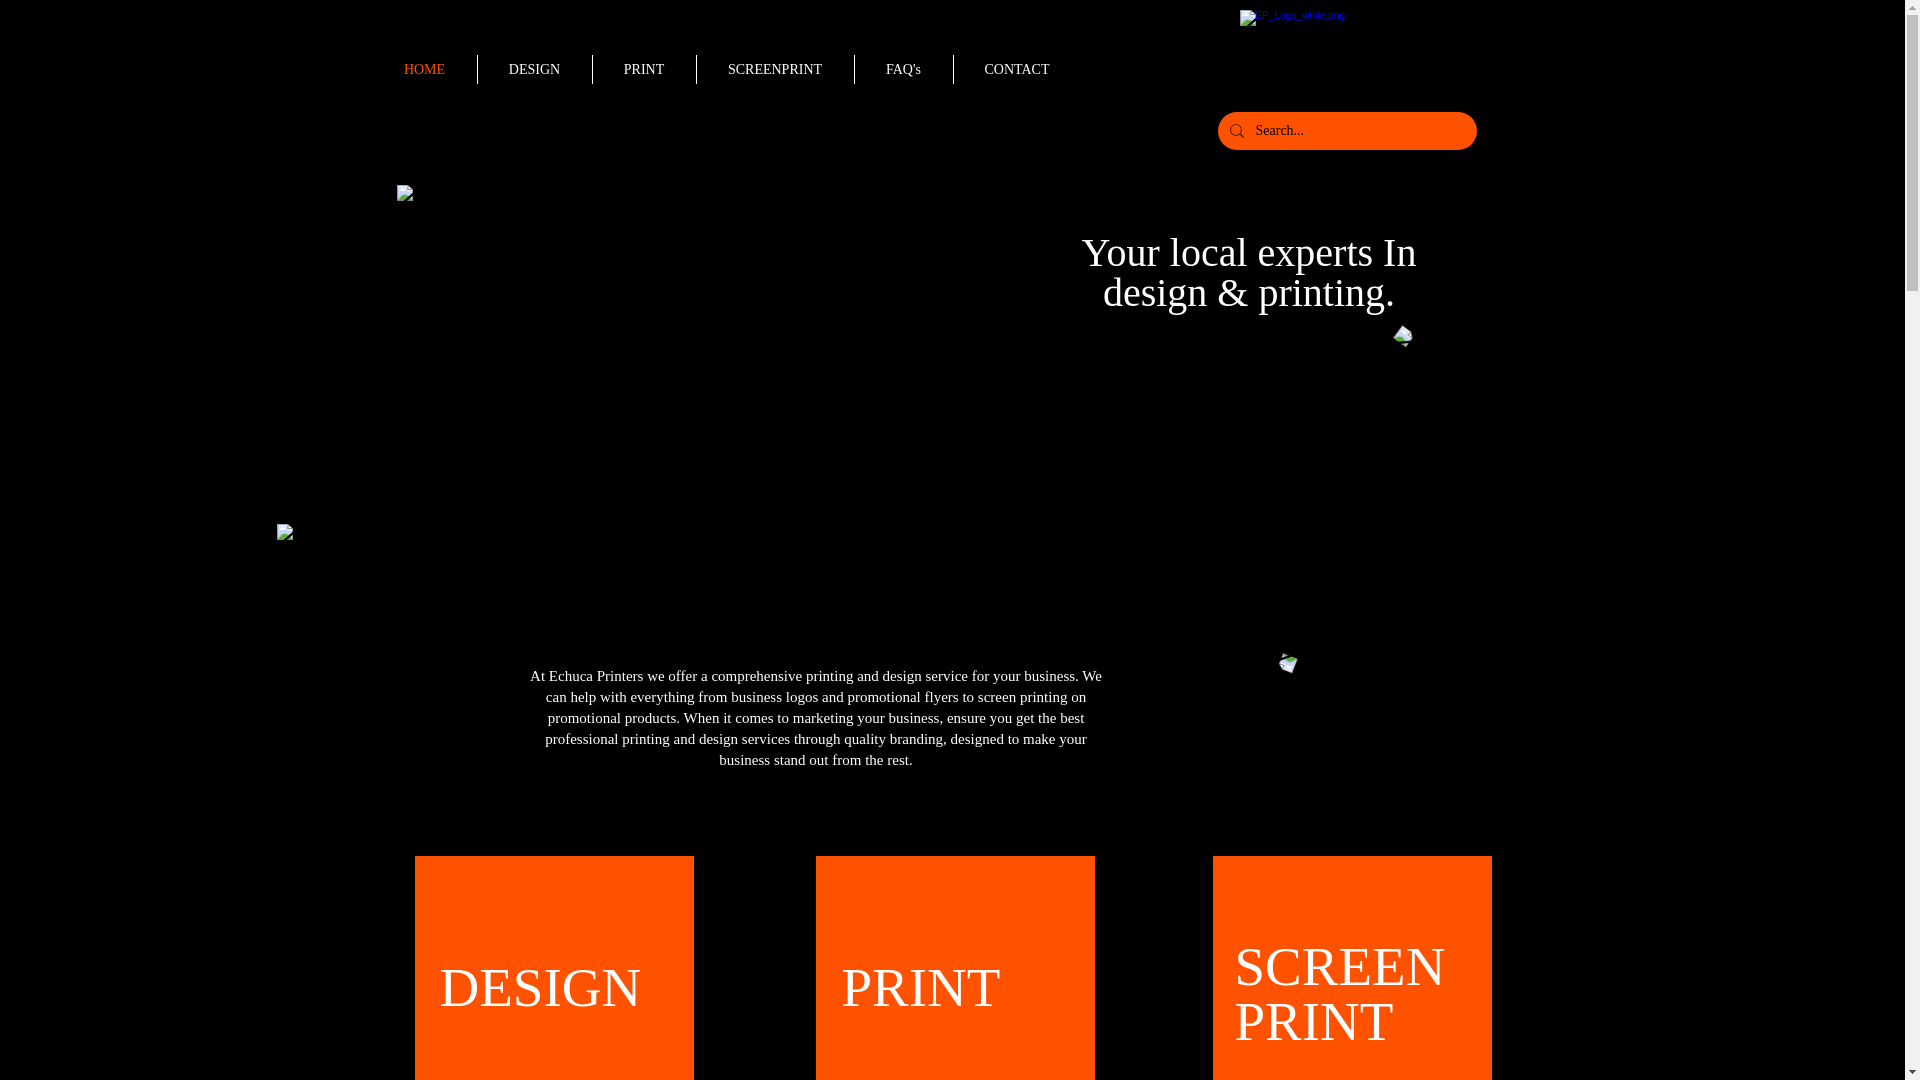  Describe the element at coordinates (541, 987) in the screenshot. I see `DESIGN` at that location.